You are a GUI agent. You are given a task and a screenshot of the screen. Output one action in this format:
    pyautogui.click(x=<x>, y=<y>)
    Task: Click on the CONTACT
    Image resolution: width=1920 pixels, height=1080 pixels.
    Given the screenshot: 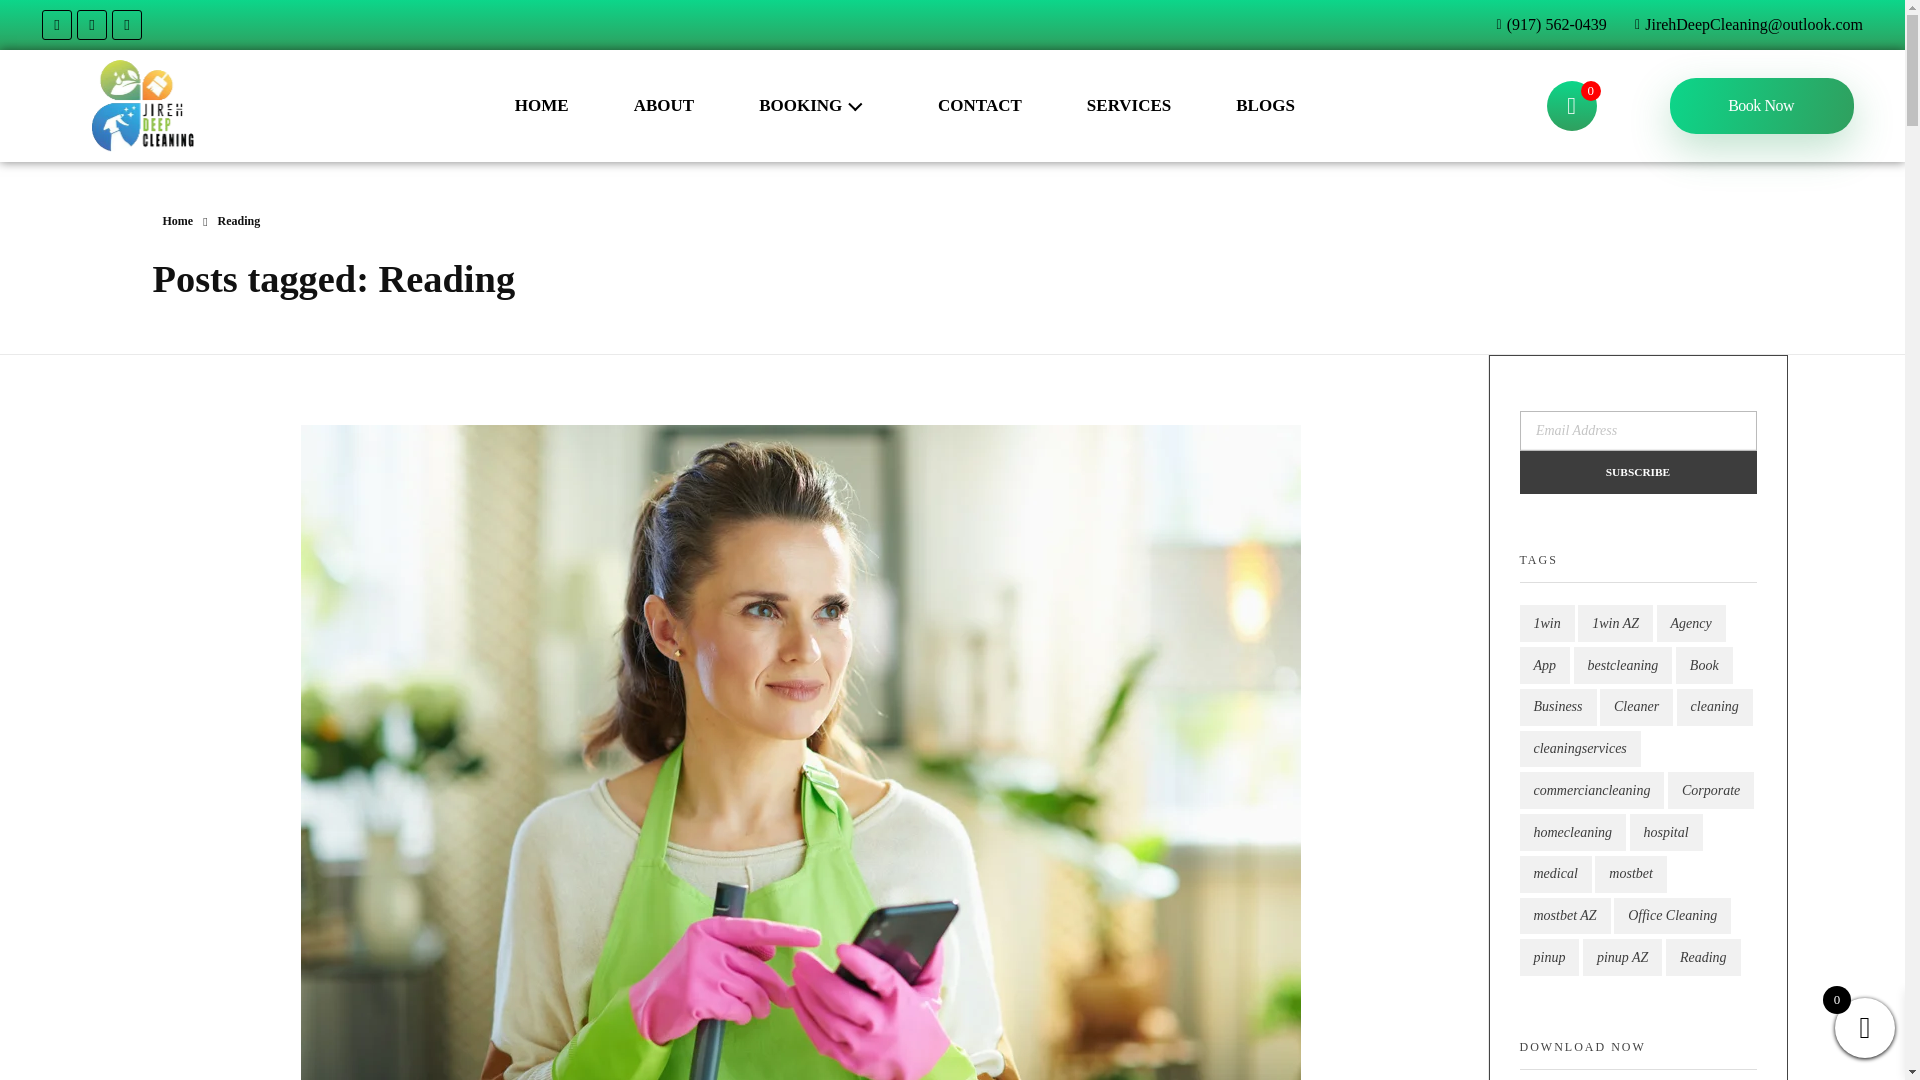 What is the action you would take?
    pyautogui.click(x=980, y=105)
    